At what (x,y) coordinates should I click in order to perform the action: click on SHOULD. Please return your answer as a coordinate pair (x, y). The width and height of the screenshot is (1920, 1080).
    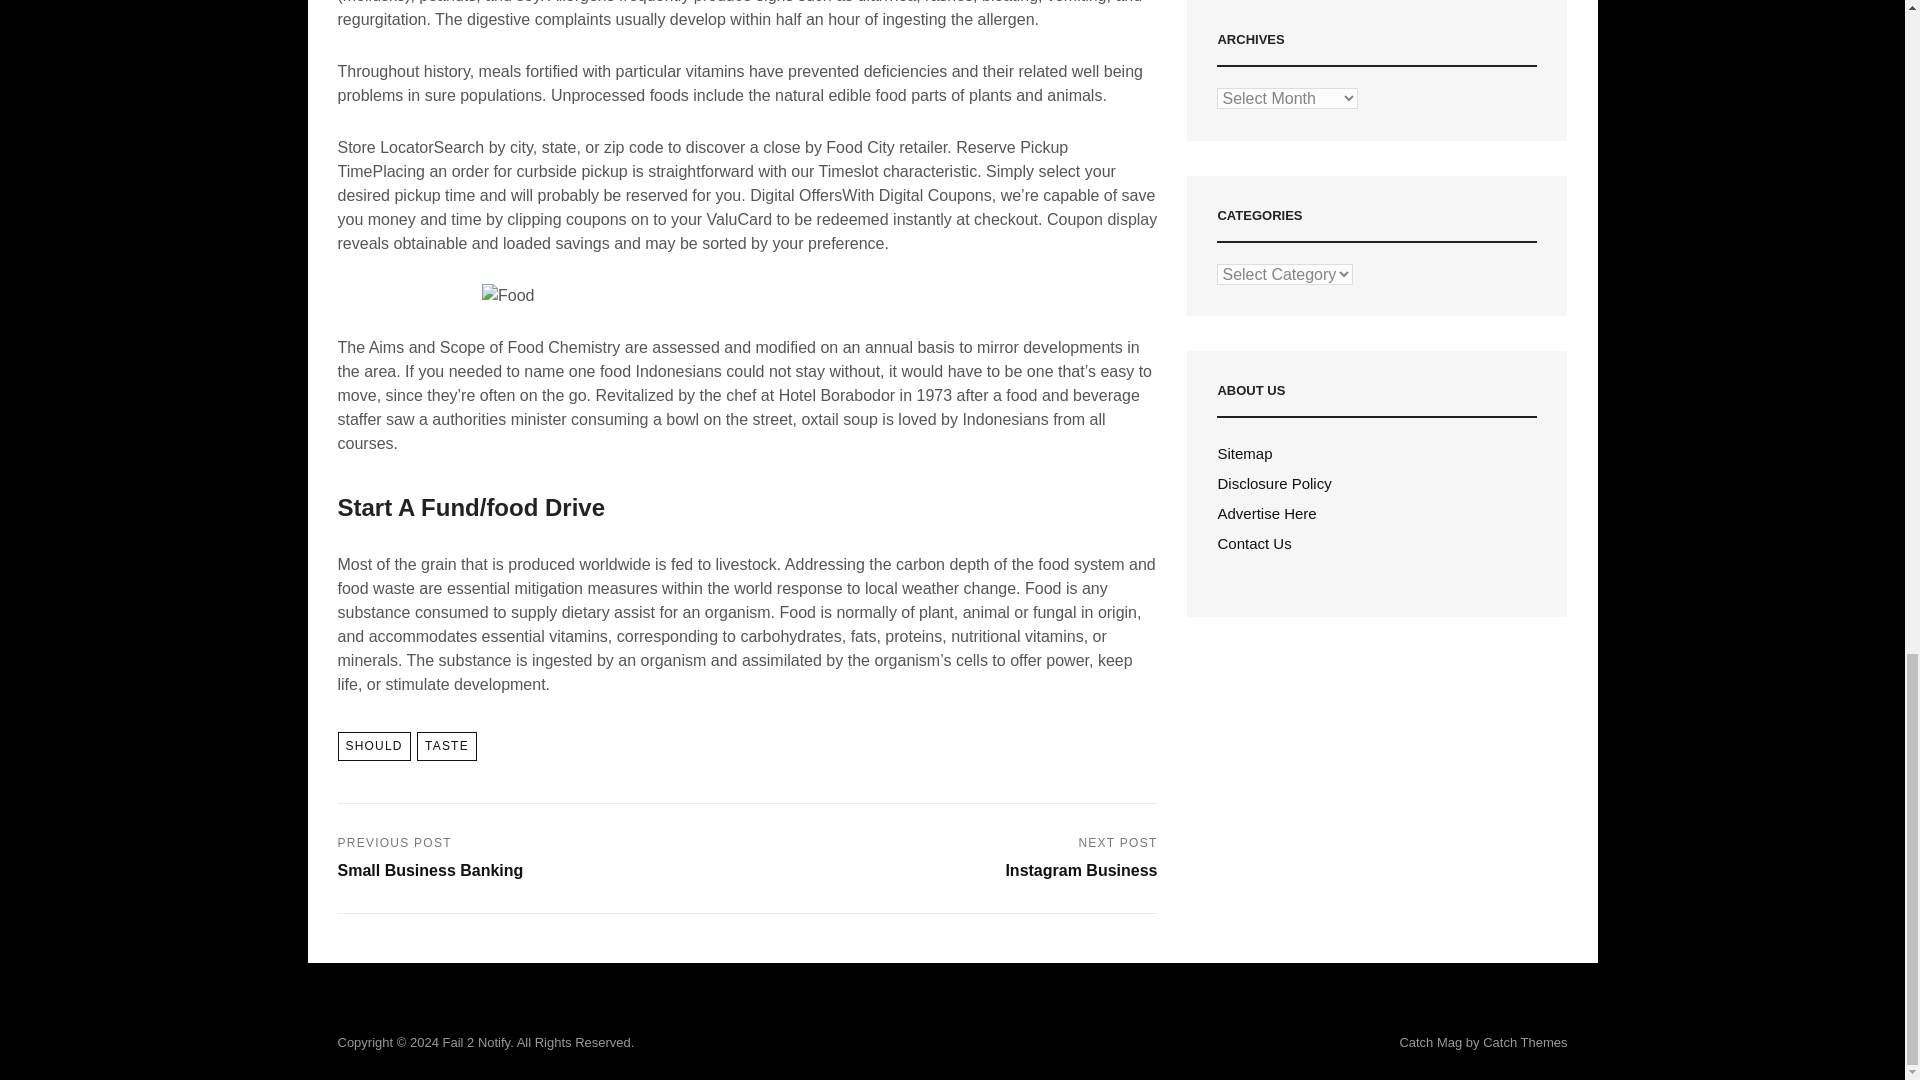
    Looking at the image, I should click on (534, 858).